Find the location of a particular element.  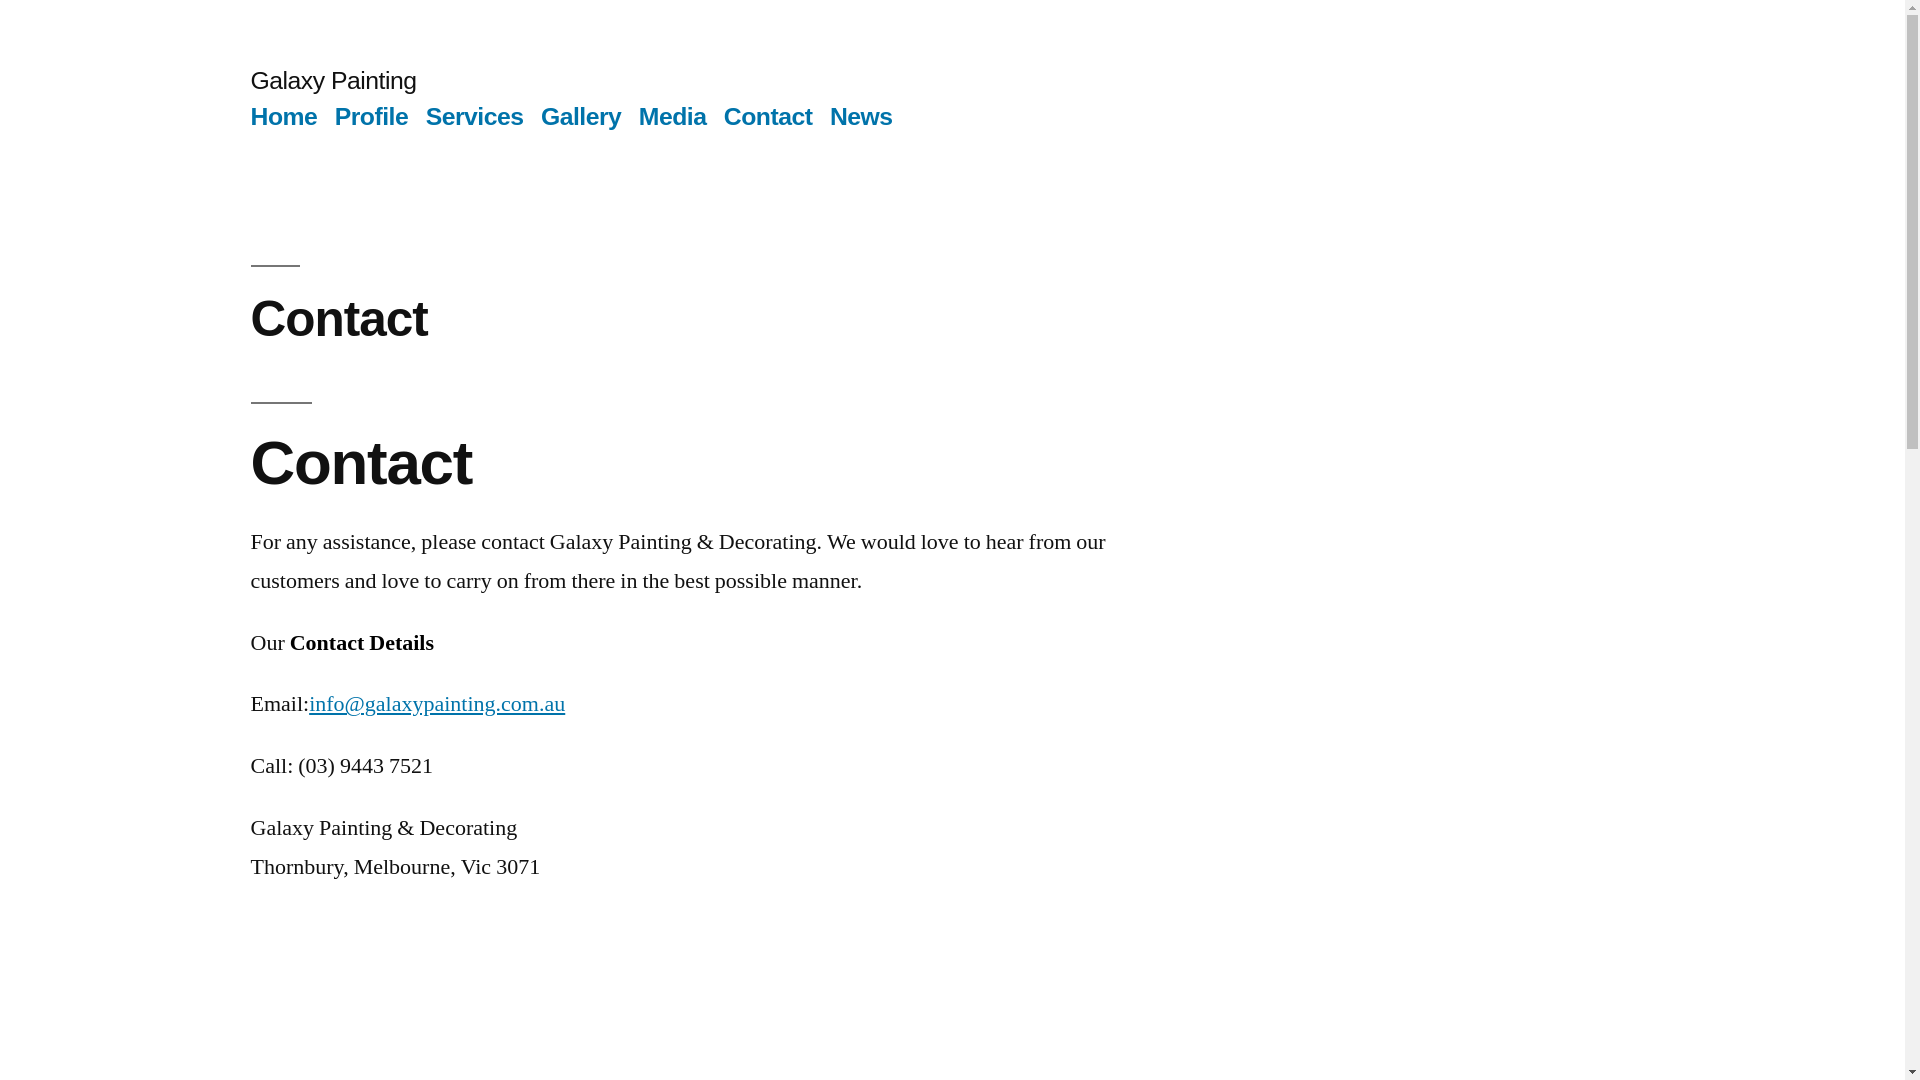

News is located at coordinates (862, 116).